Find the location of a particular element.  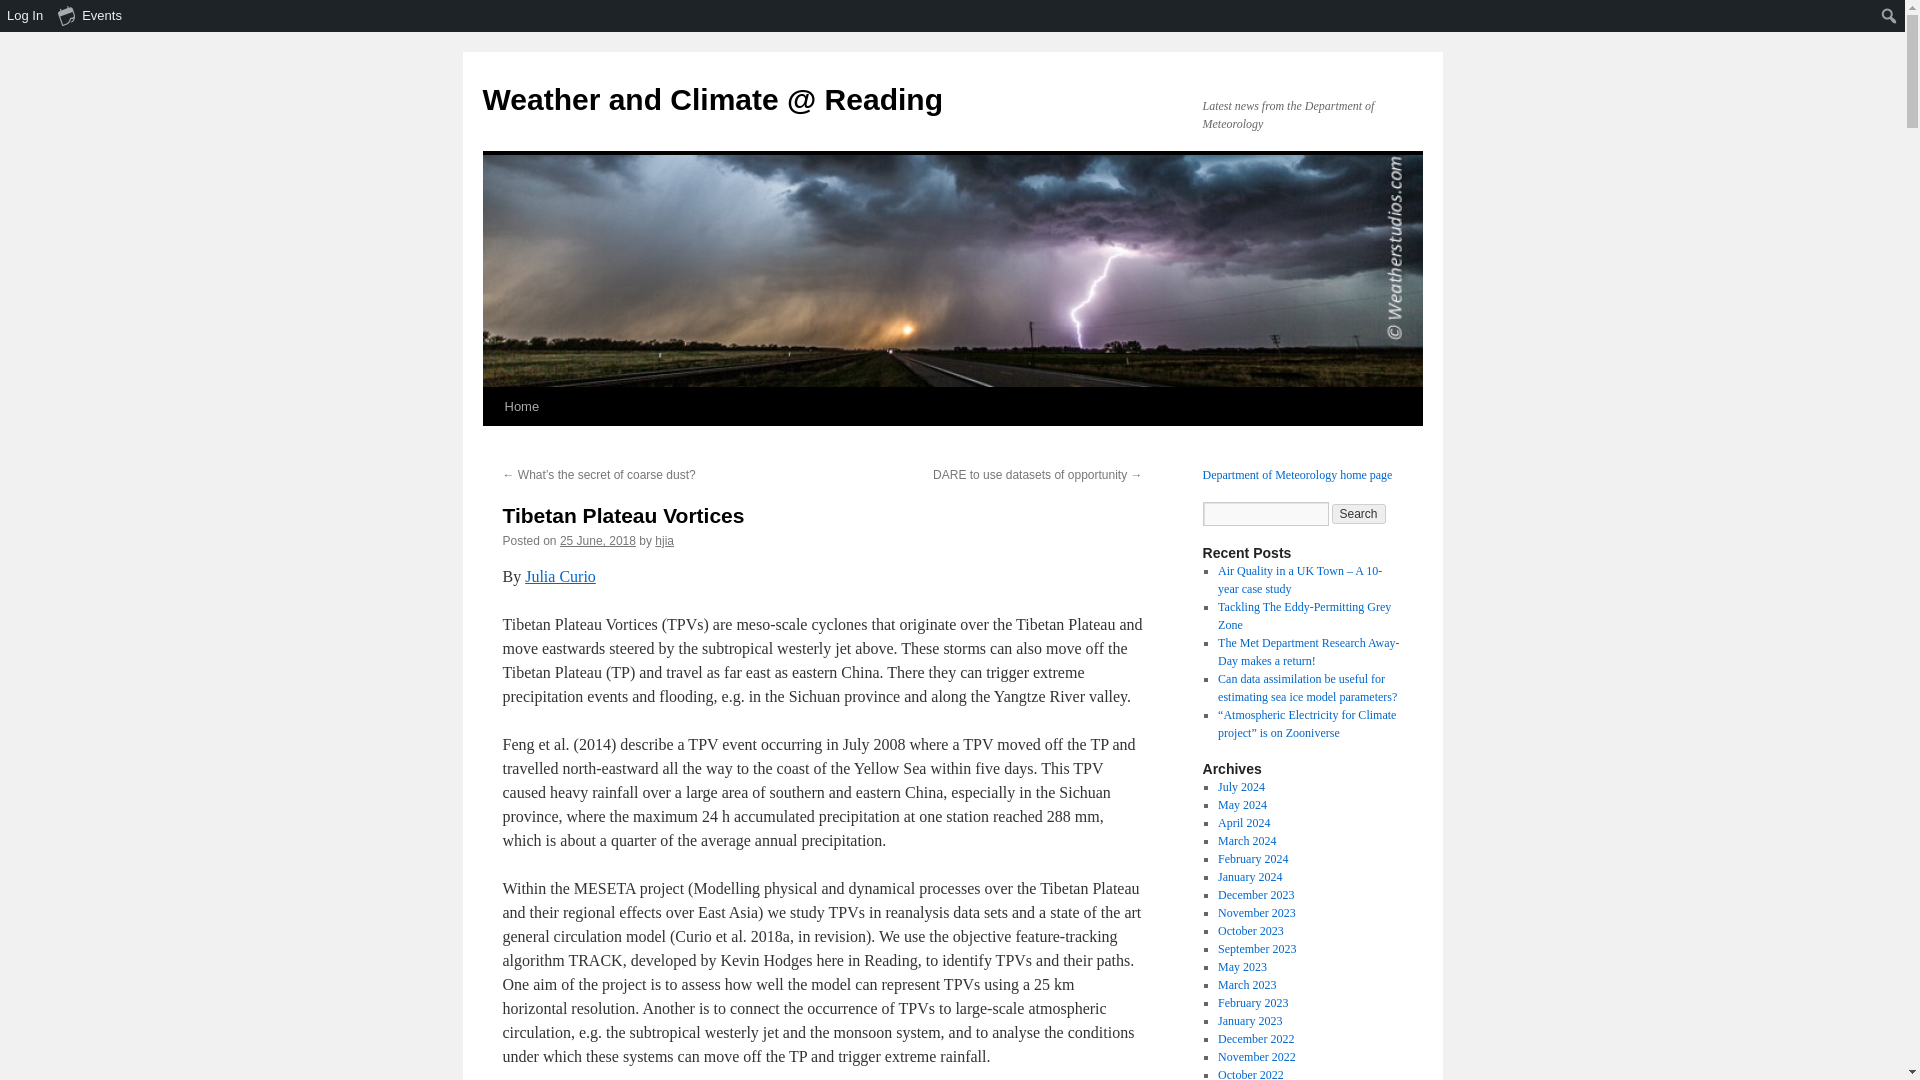

25 June, 2018 is located at coordinates (598, 540).